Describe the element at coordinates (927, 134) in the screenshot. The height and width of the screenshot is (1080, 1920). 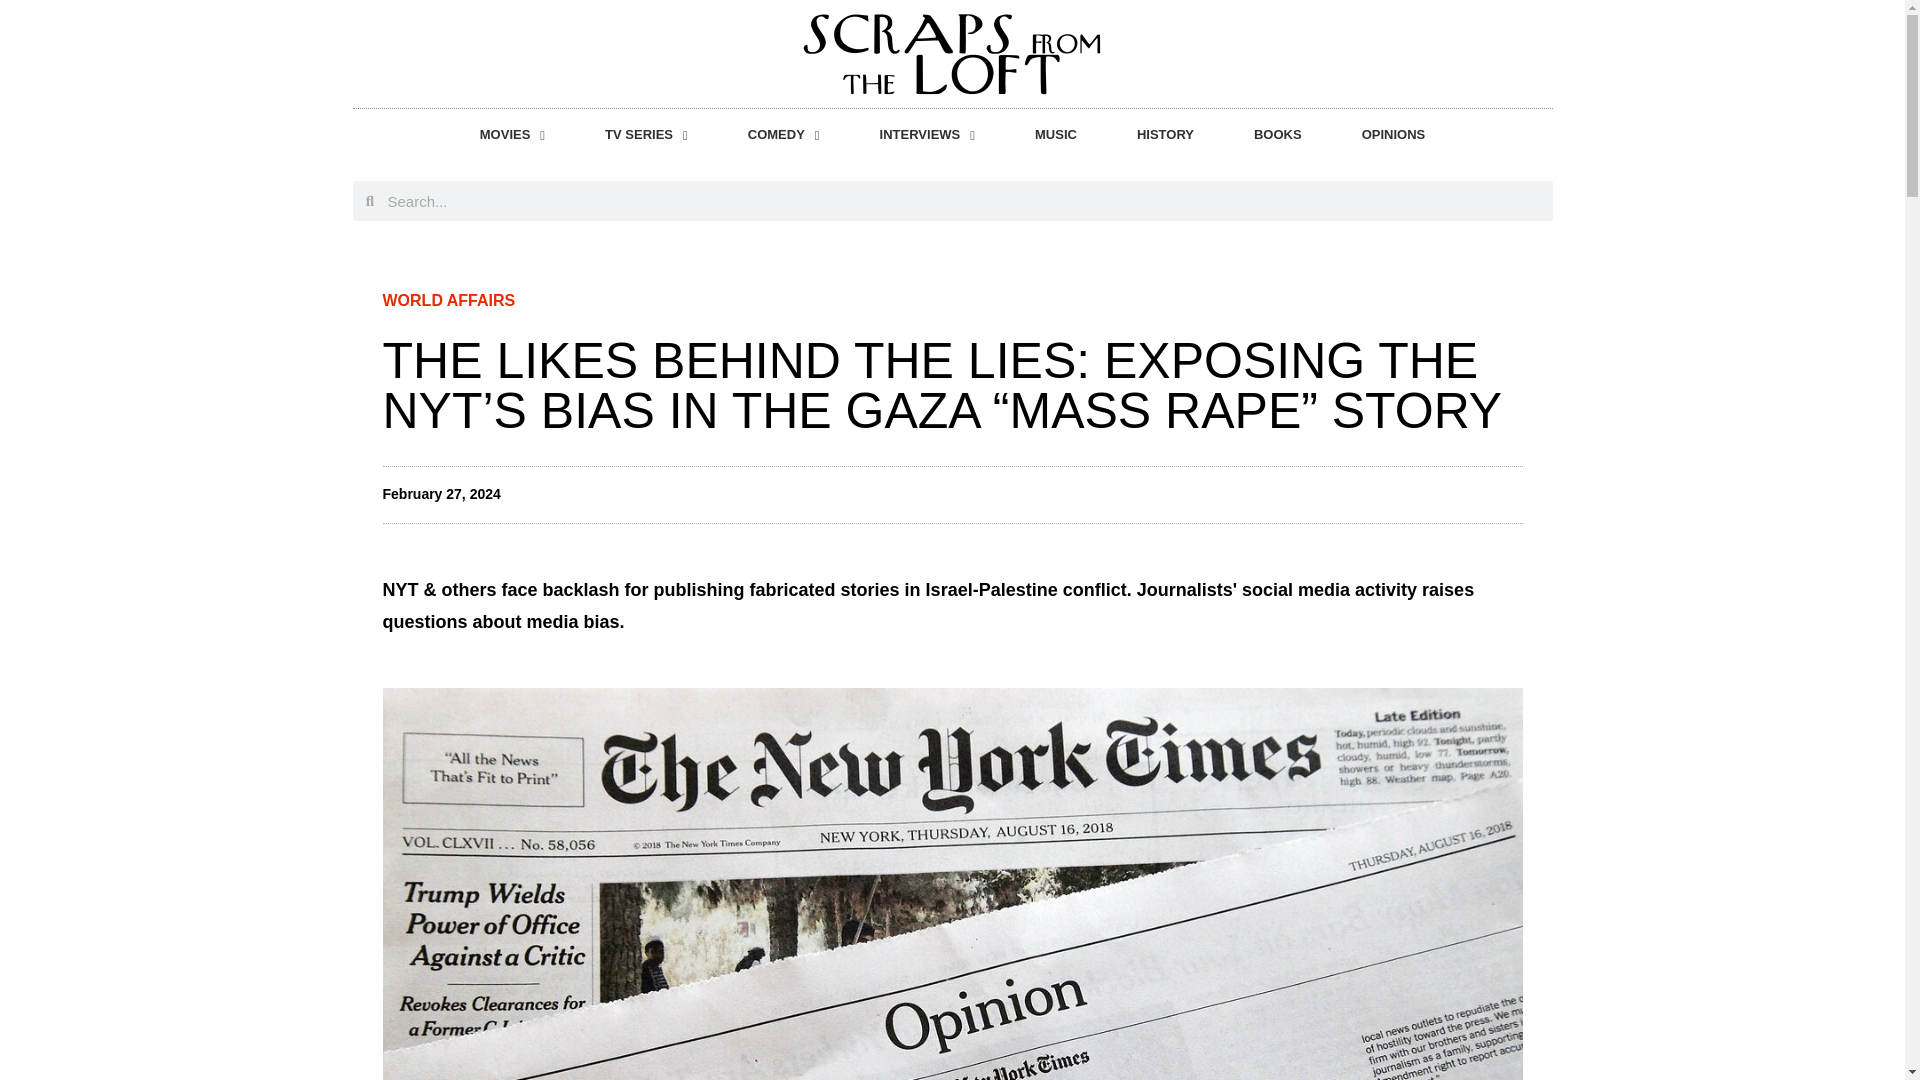
I see `INTERVIEWS` at that location.